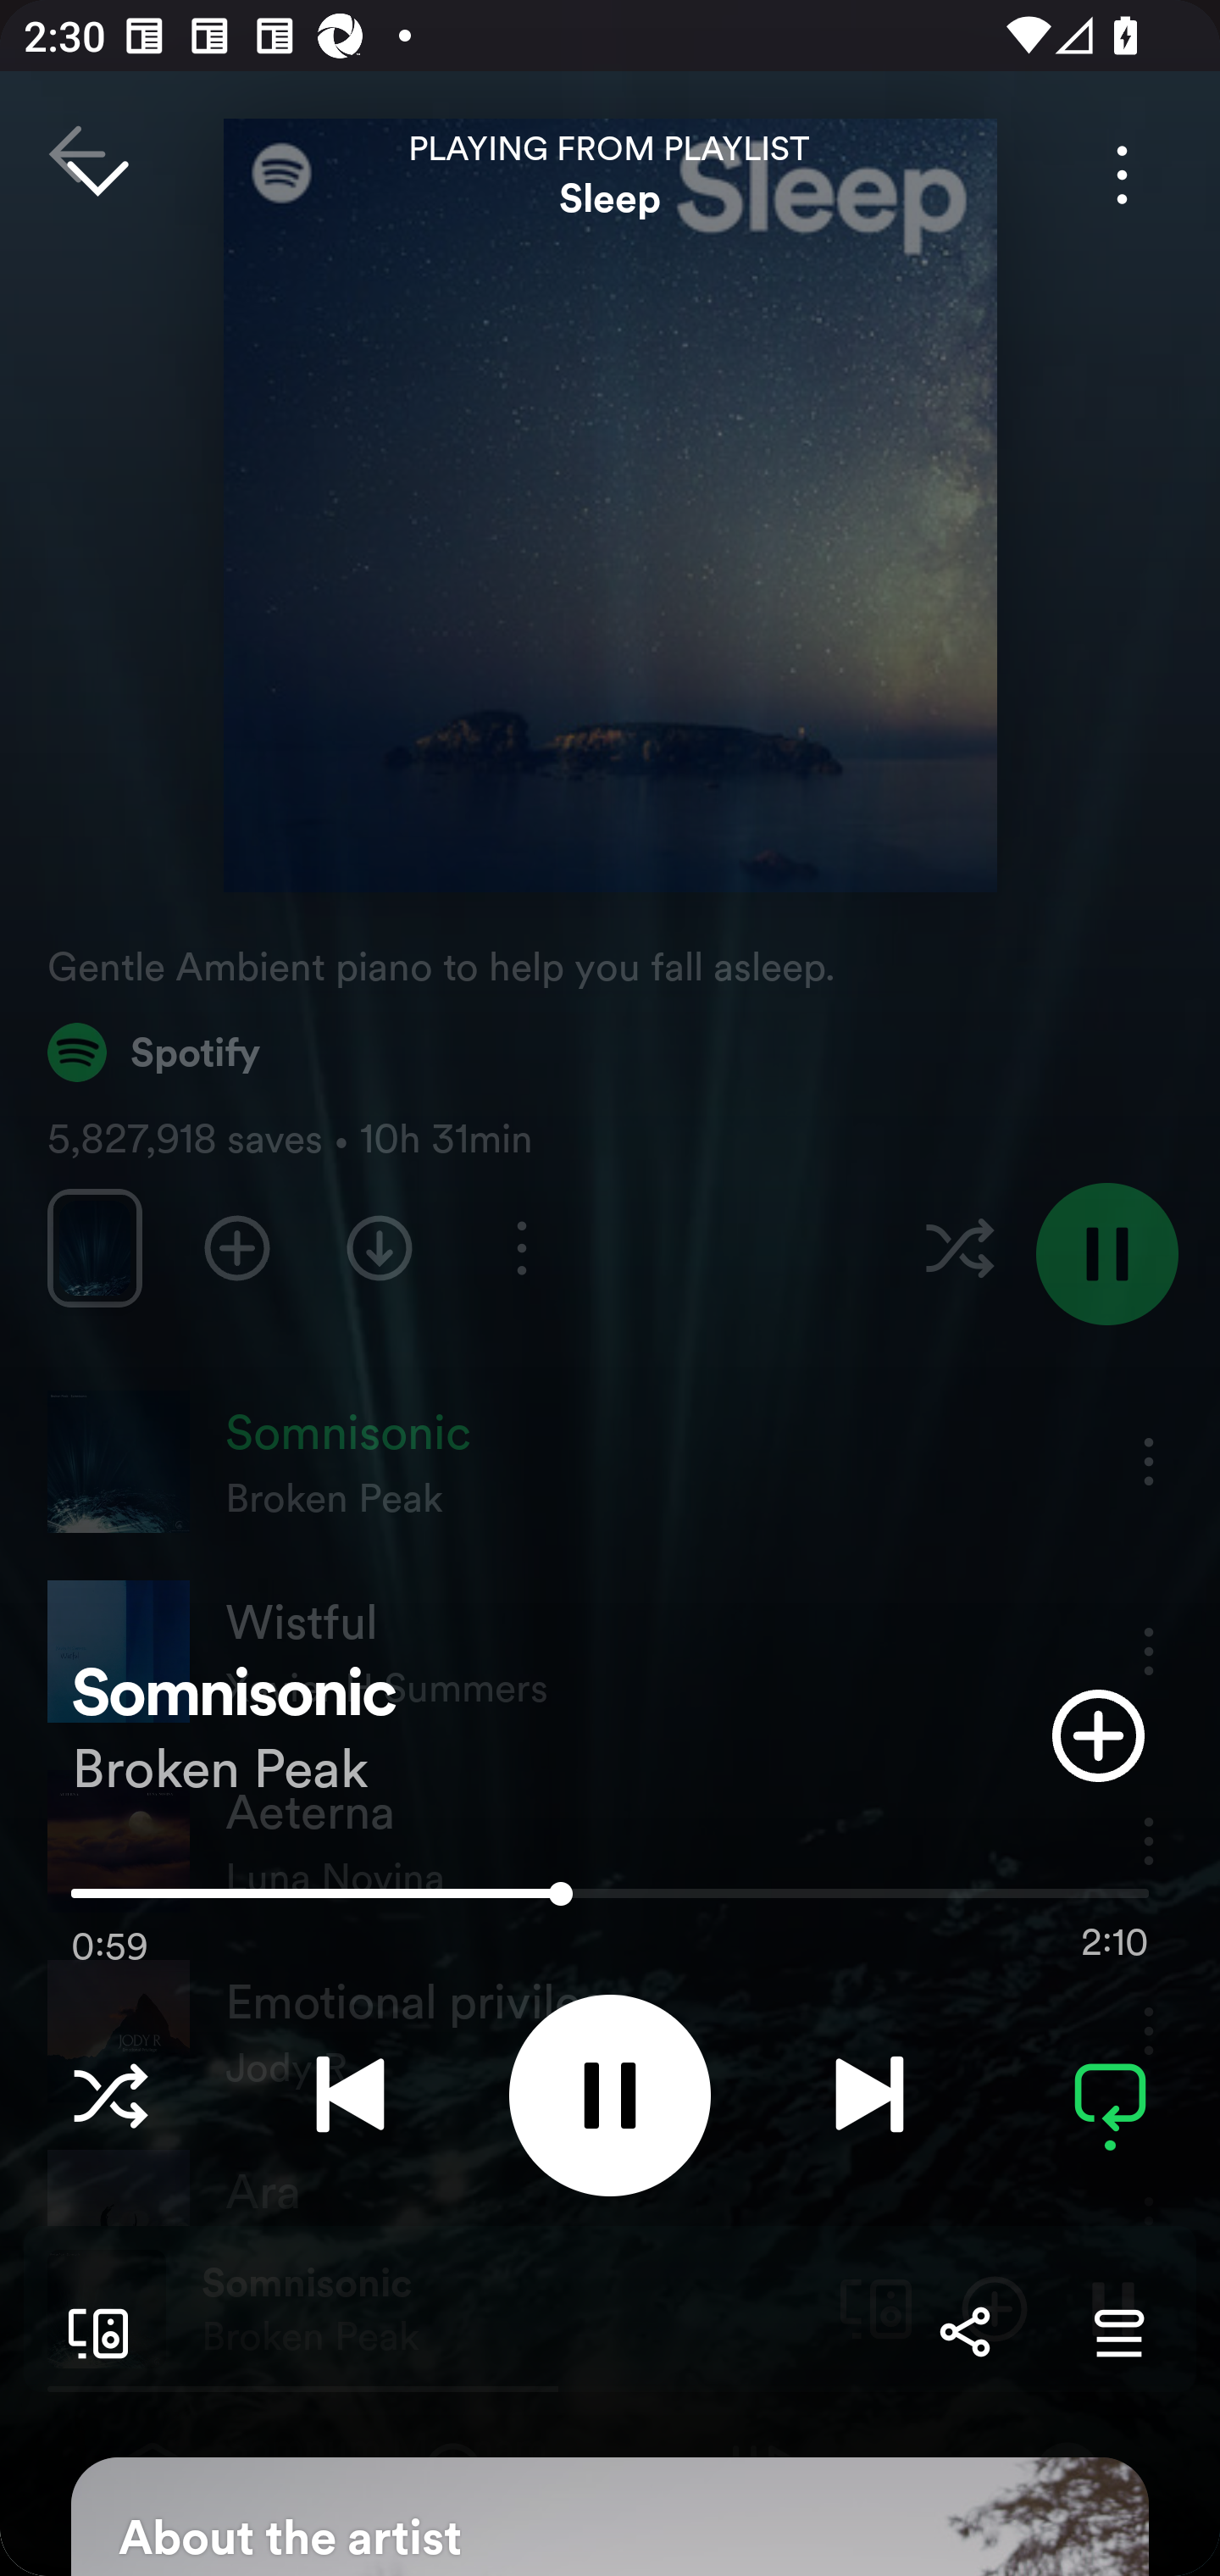  Describe the element at coordinates (1098, 1735) in the screenshot. I see `Add item` at that location.